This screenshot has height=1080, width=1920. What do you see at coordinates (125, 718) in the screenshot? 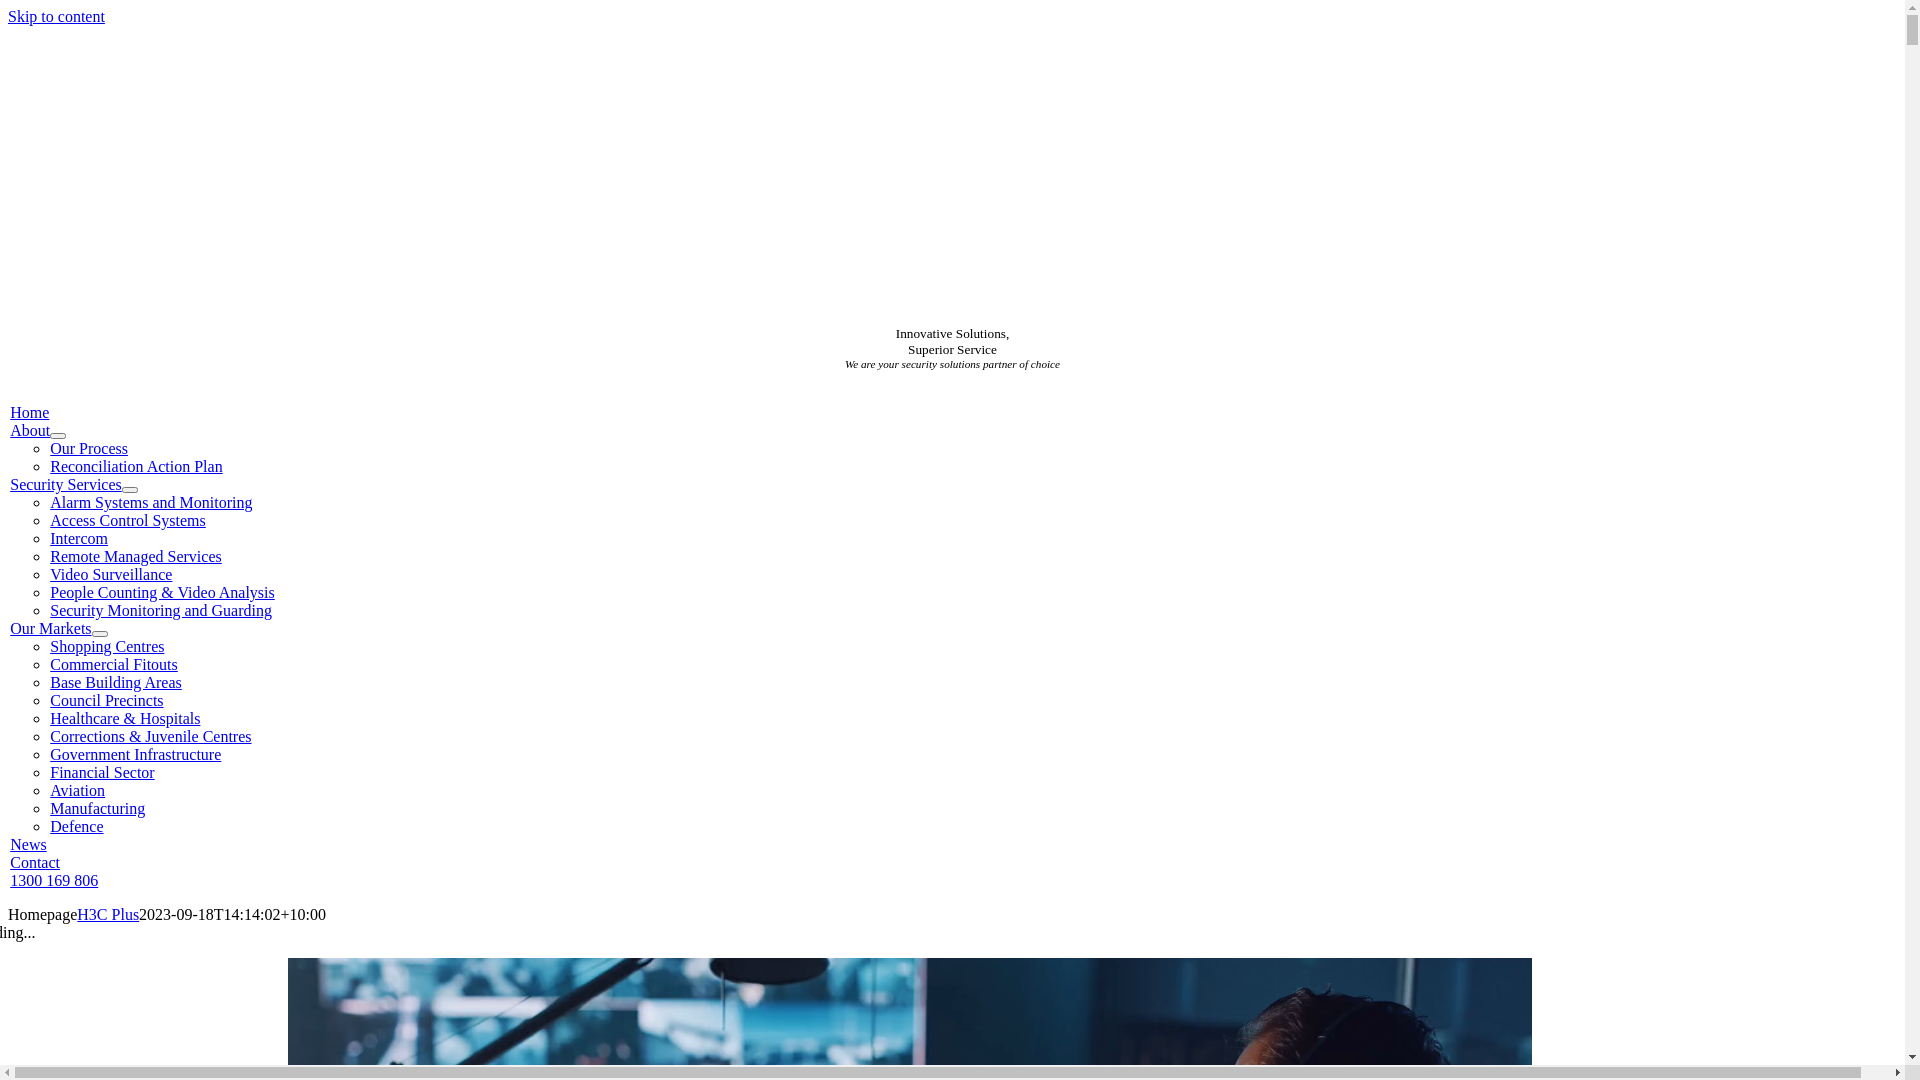
I see `Healthcare & Hospitals` at bounding box center [125, 718].